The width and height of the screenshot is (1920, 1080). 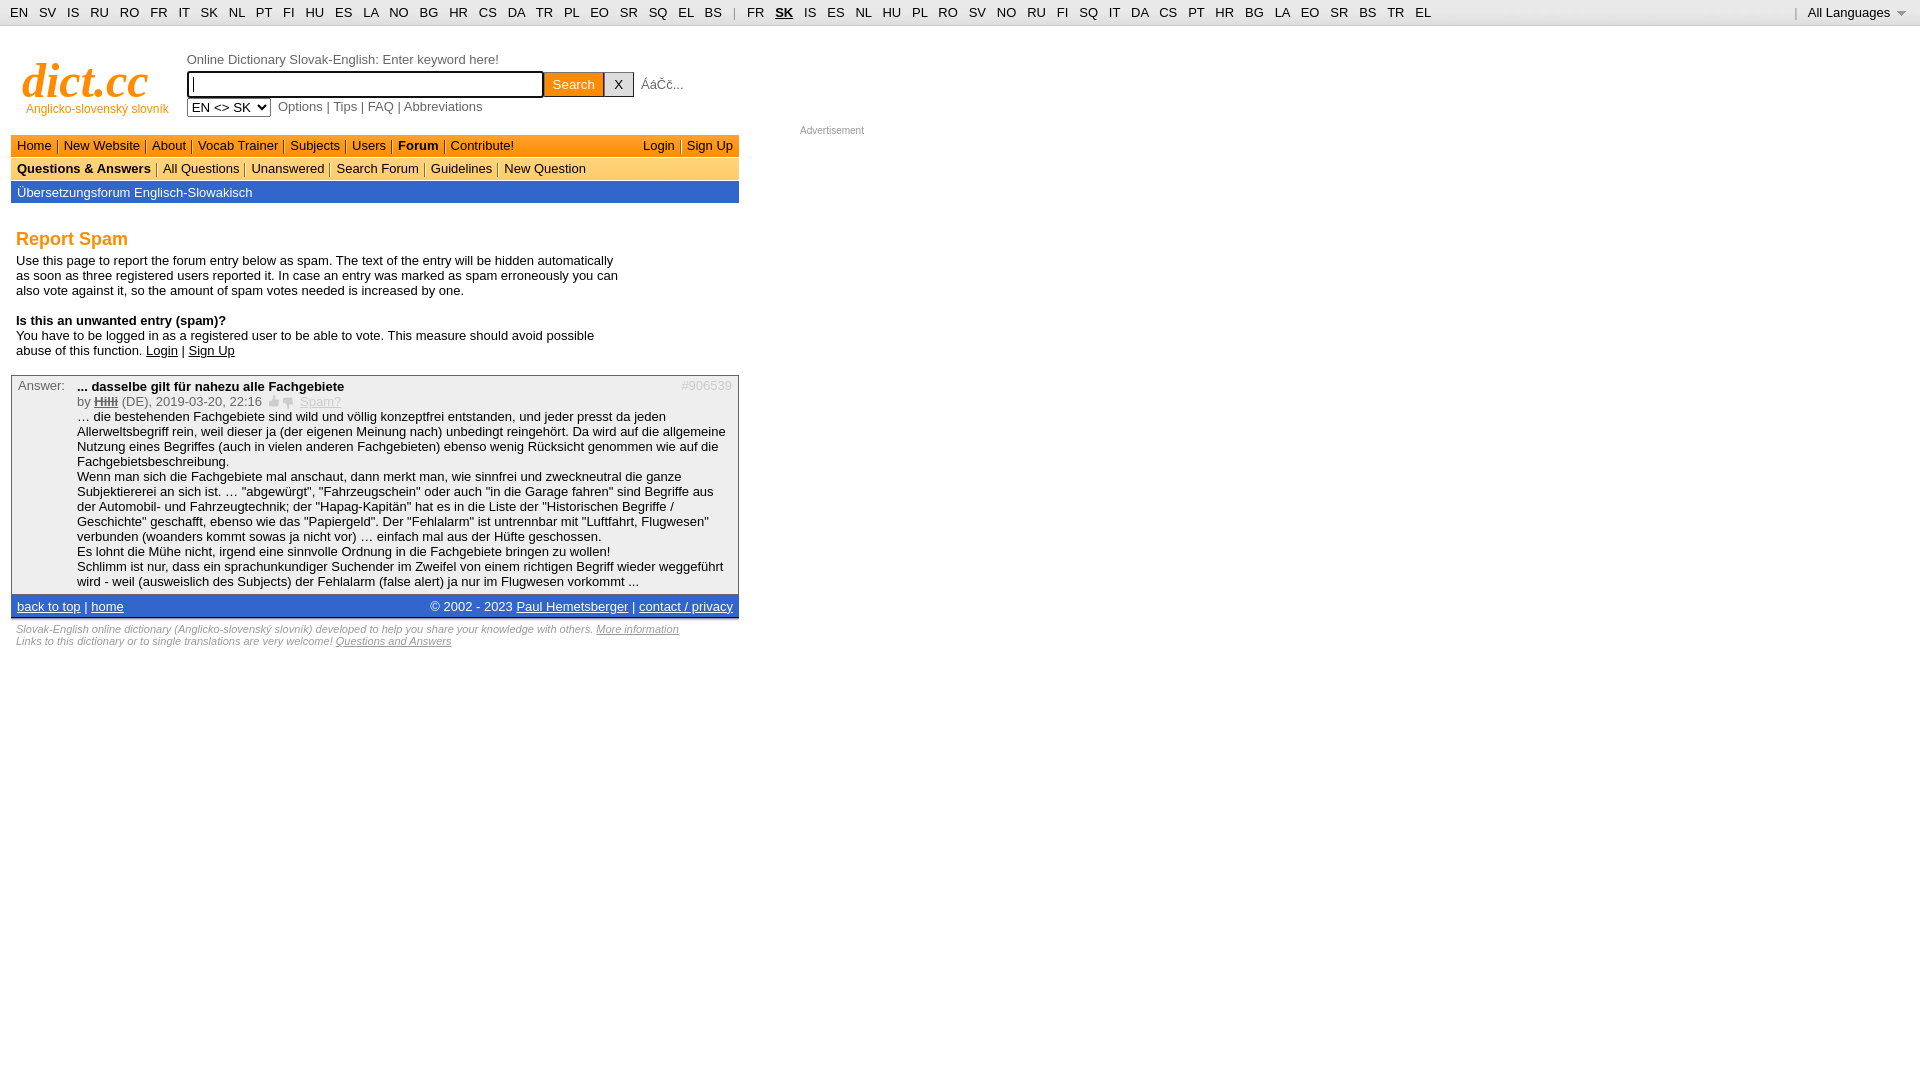 What do you see at coordinates (1368, 12) in the screenshot?
I see `BS` at bounding box center [1368, 12].